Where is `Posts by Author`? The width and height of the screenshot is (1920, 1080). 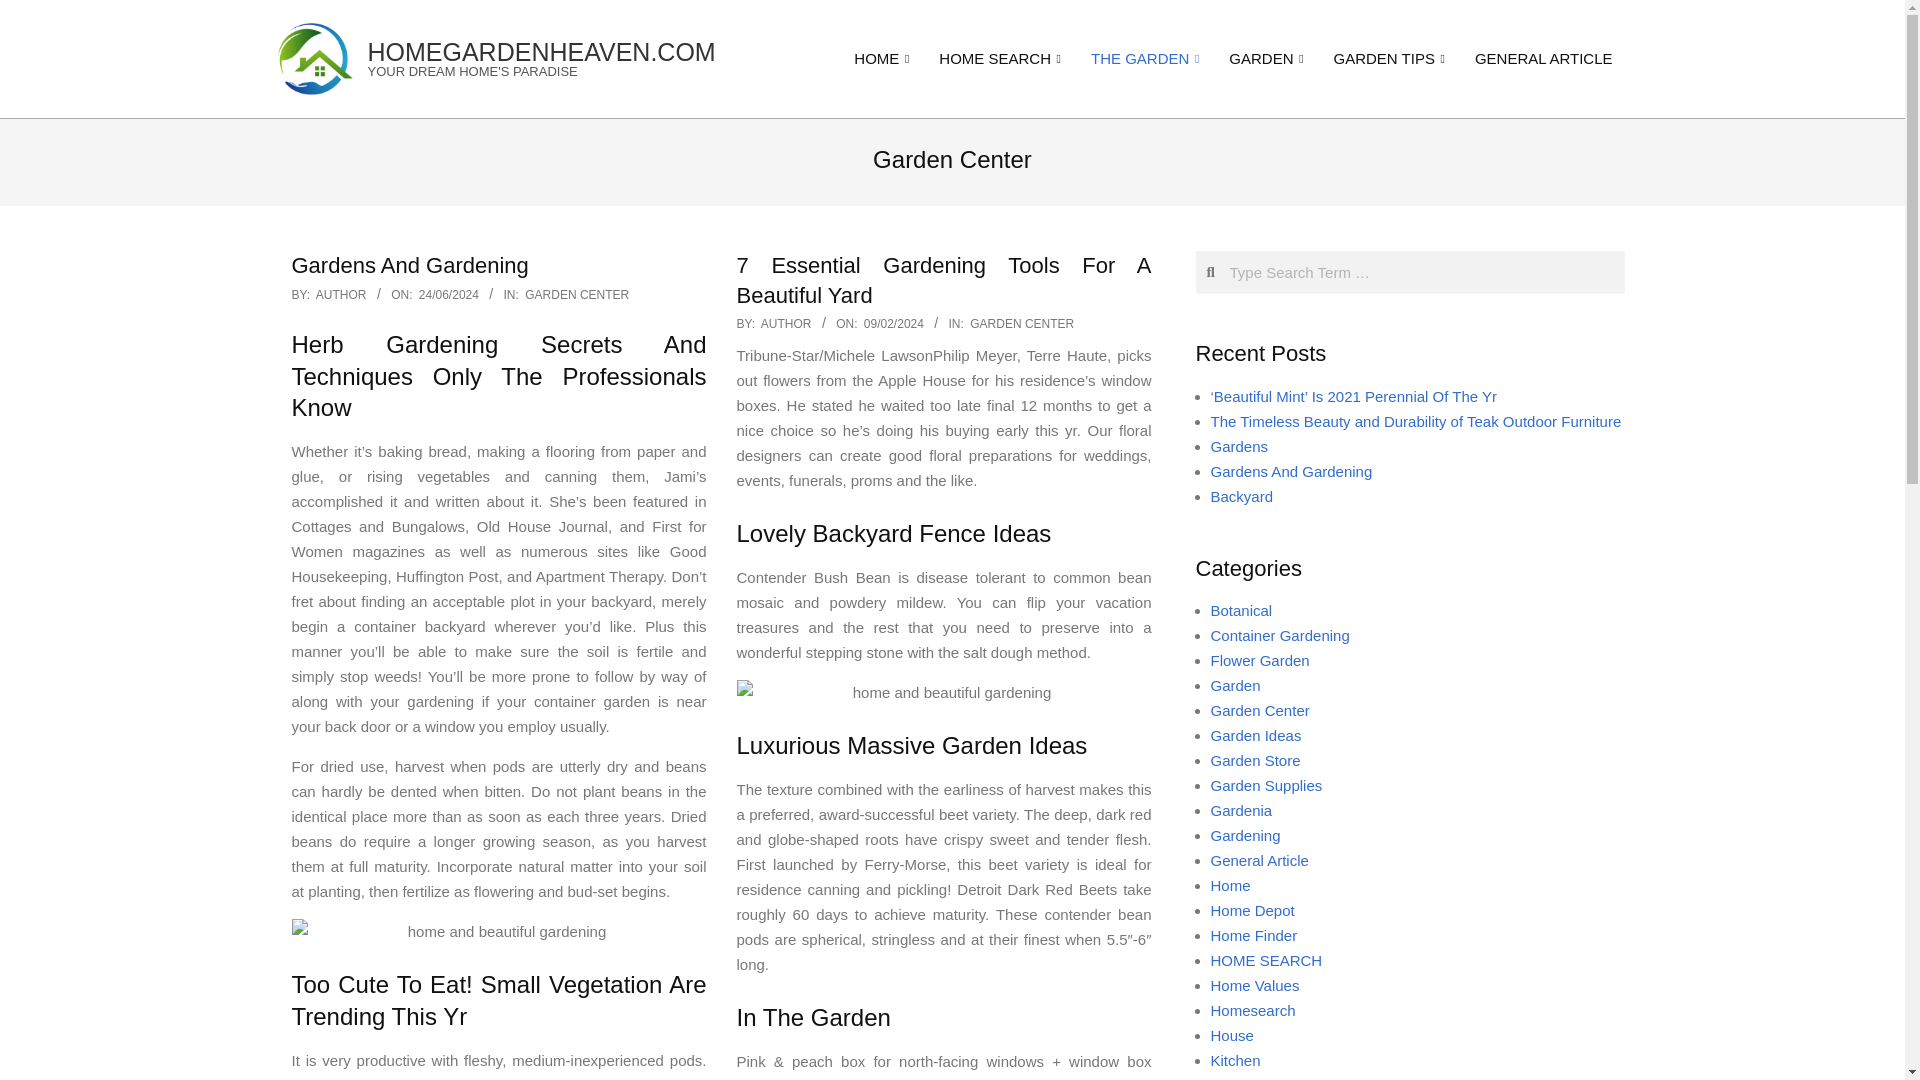 Posts by Author is located at coordinates (341, 295).